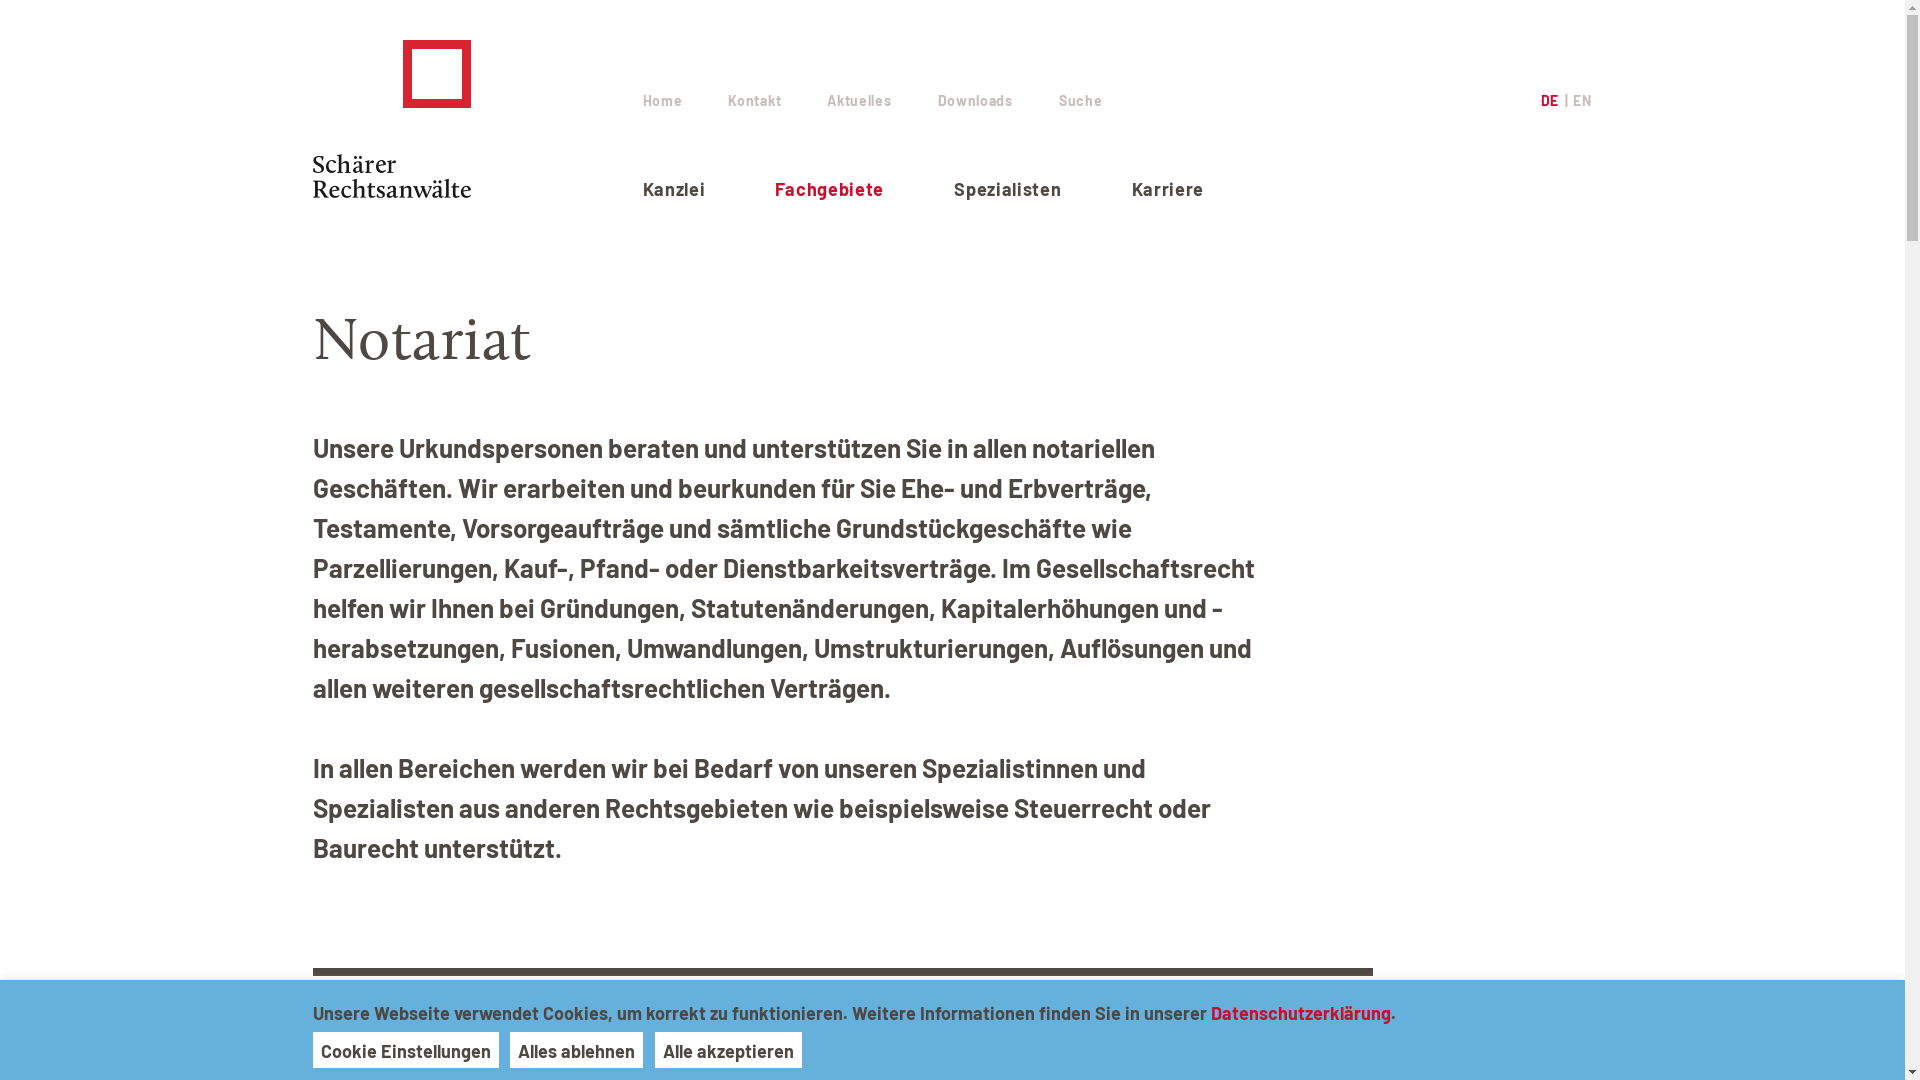  I want to click on Alle akzeptieren, so click(728, 1050).